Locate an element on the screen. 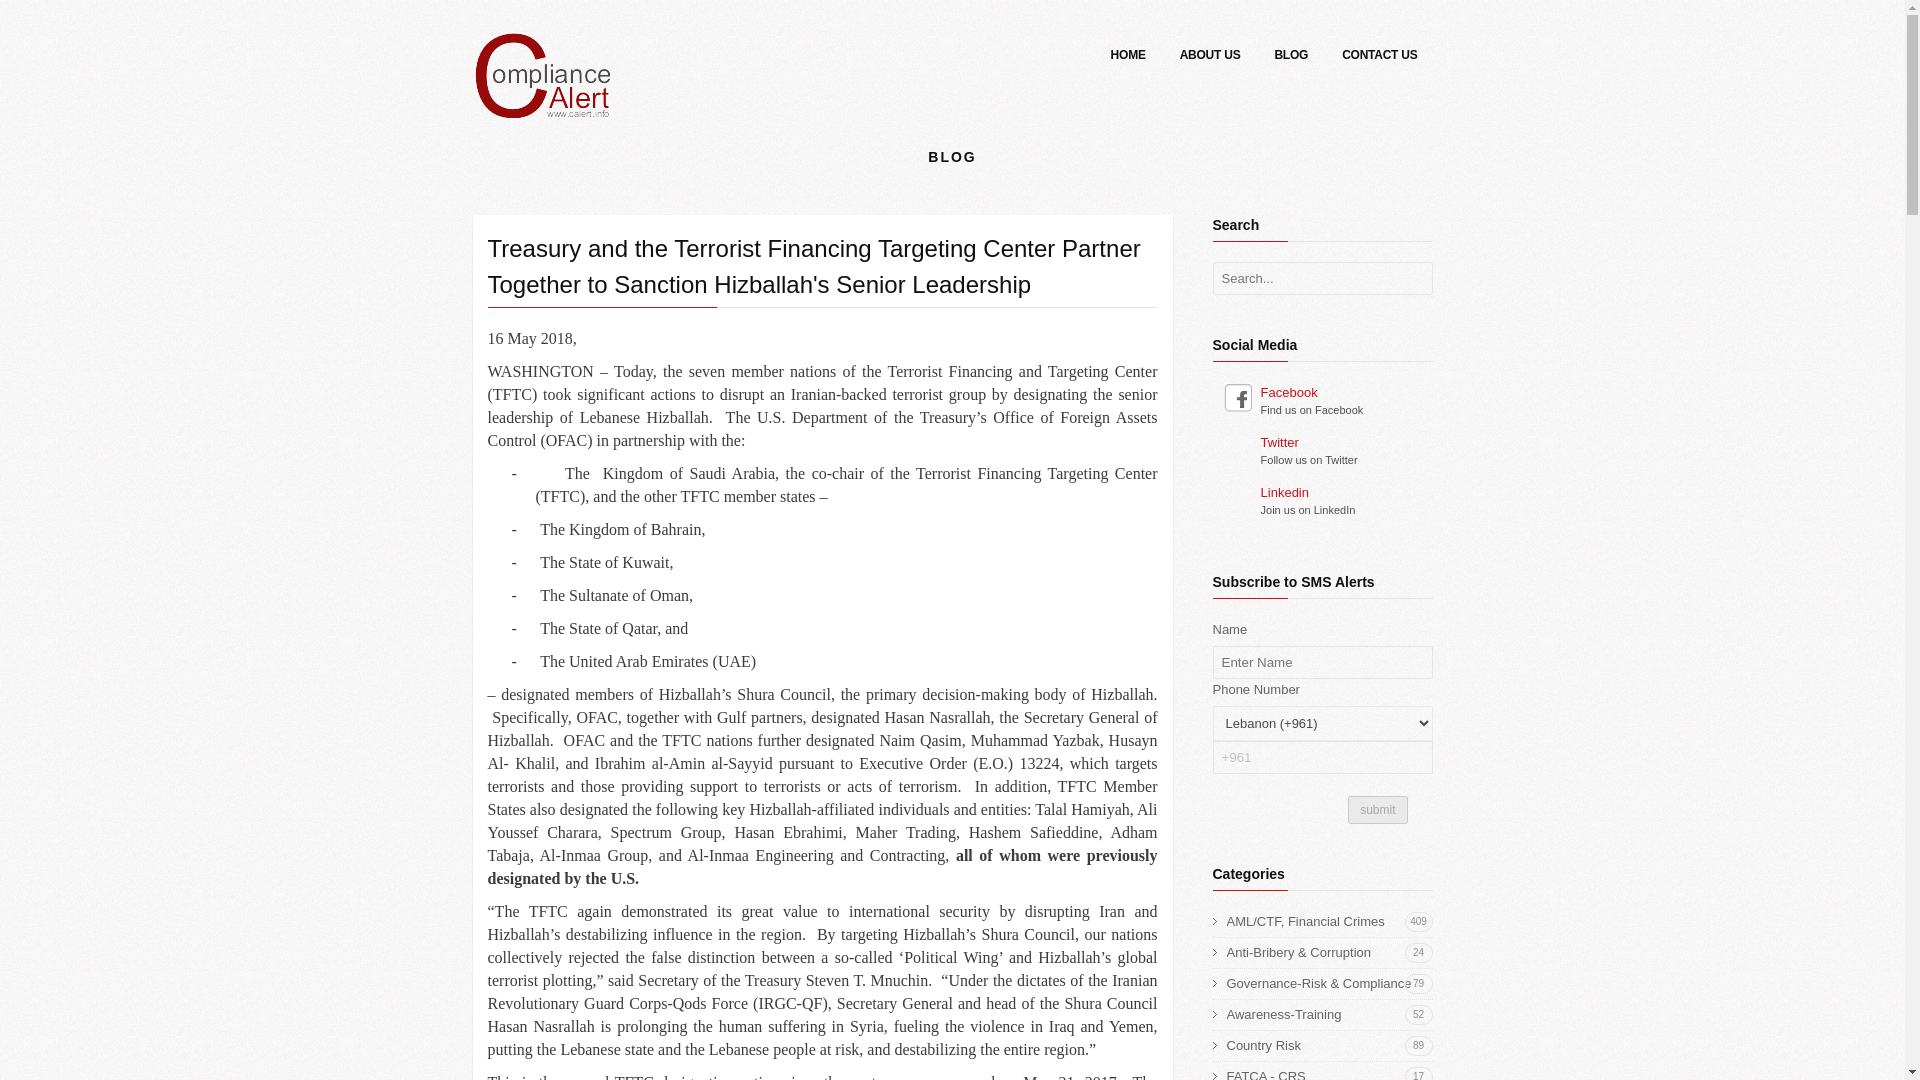  submit is located at coordinates (542, 104).